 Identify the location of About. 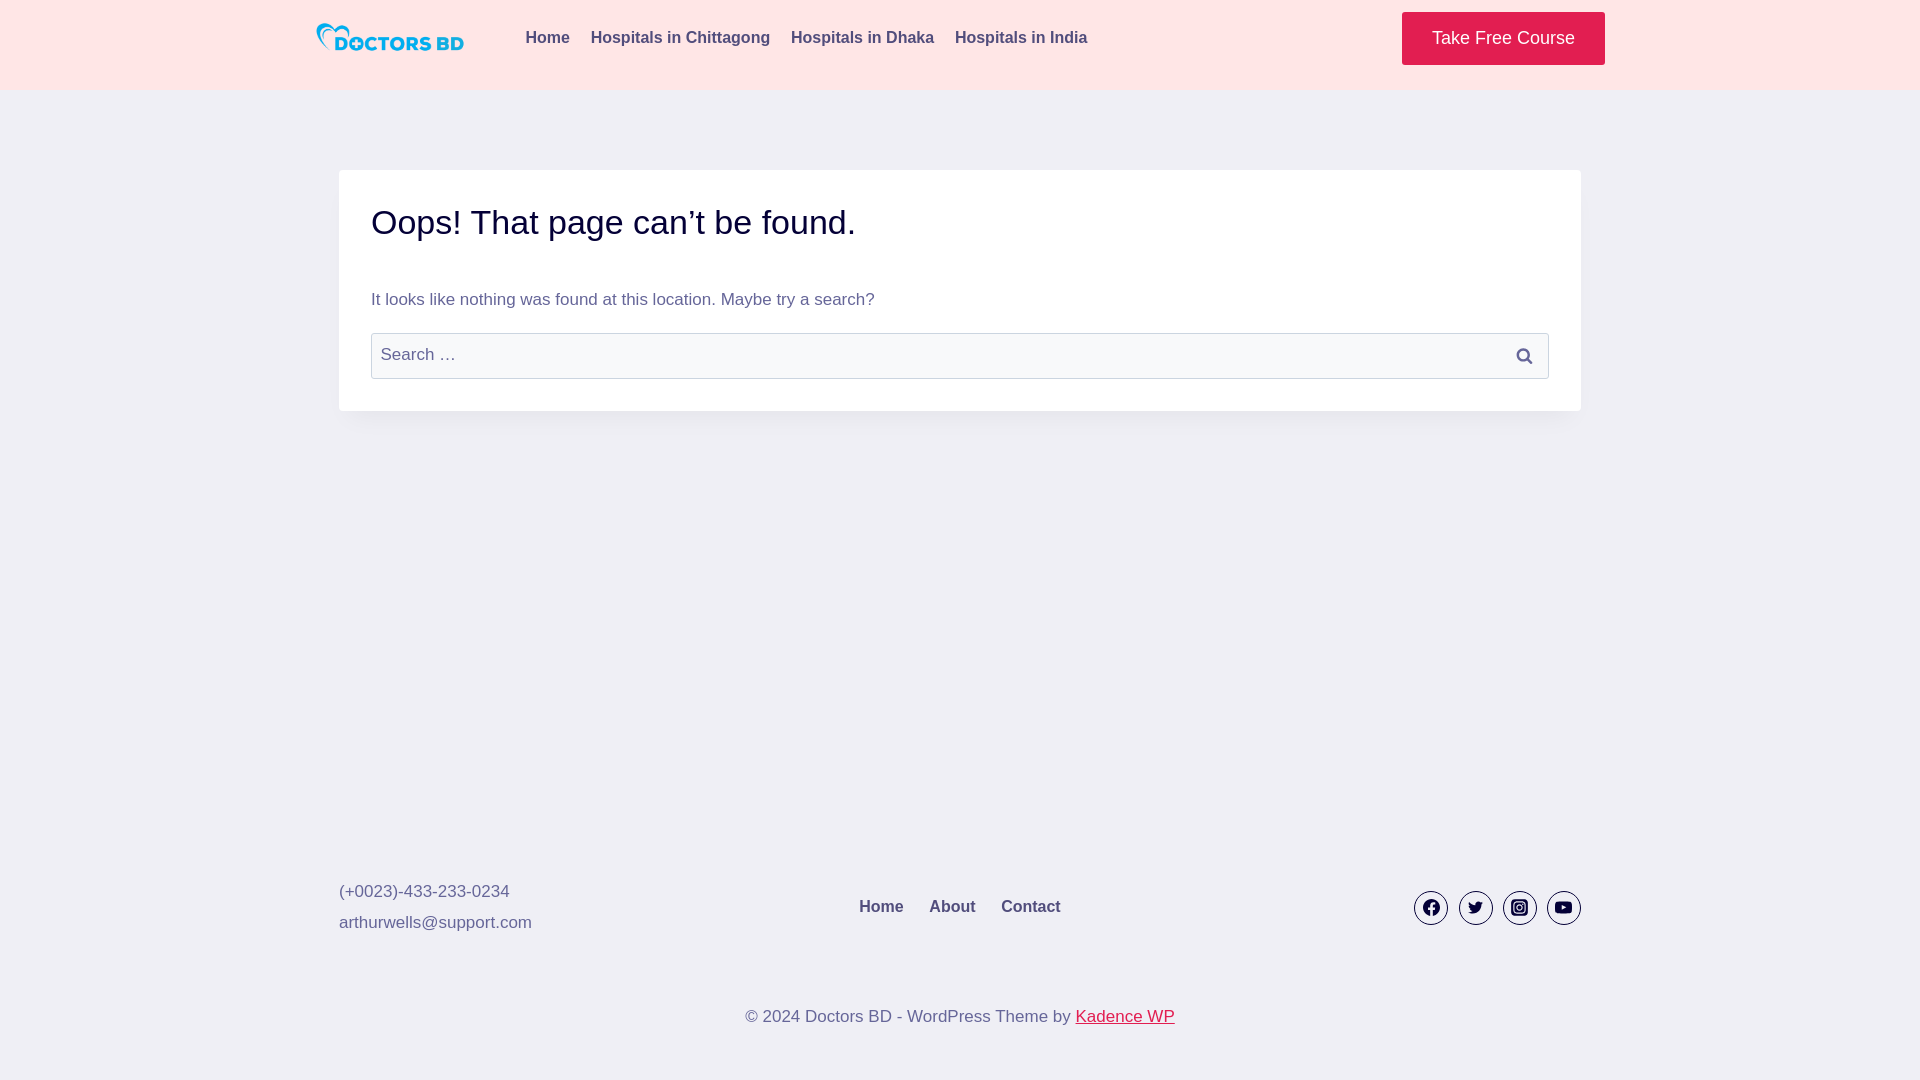
(952, 907).